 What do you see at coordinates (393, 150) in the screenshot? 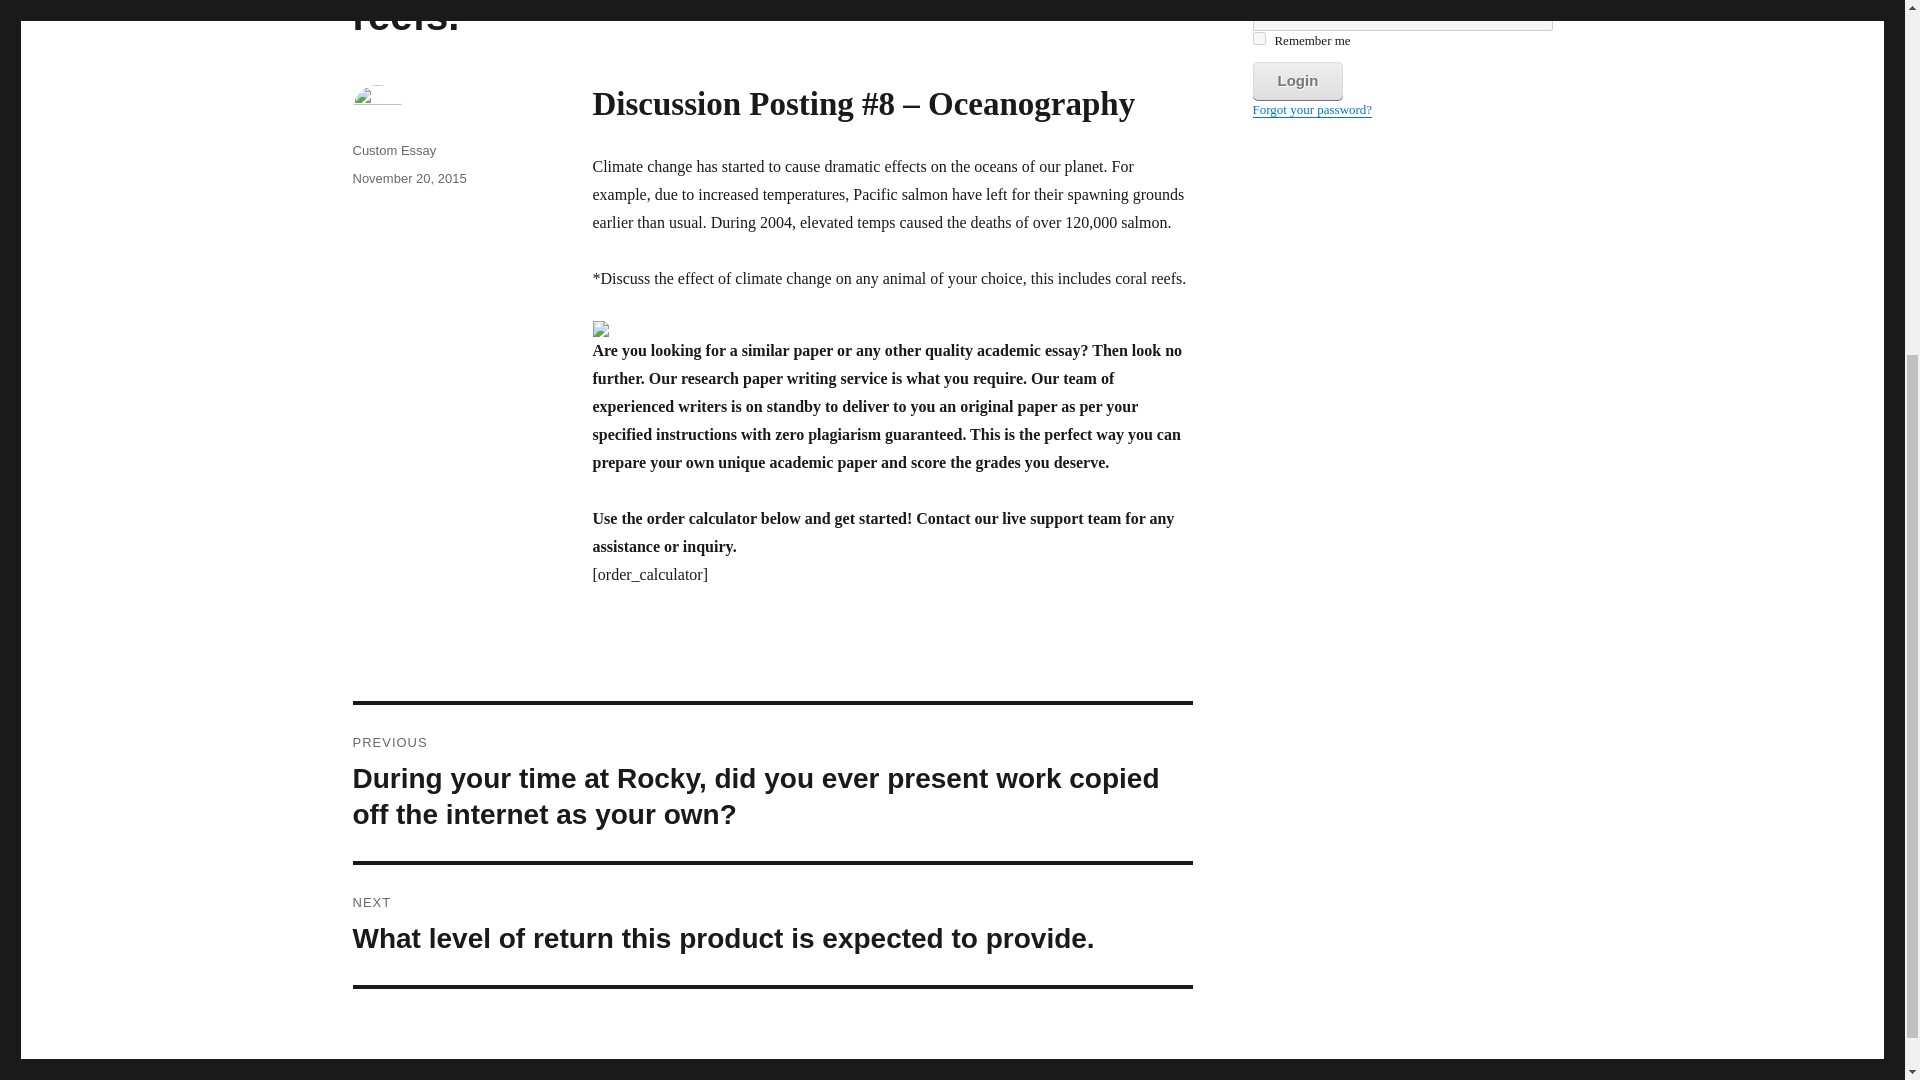
I see `Custom Essay` at bounding box center [393, 150].